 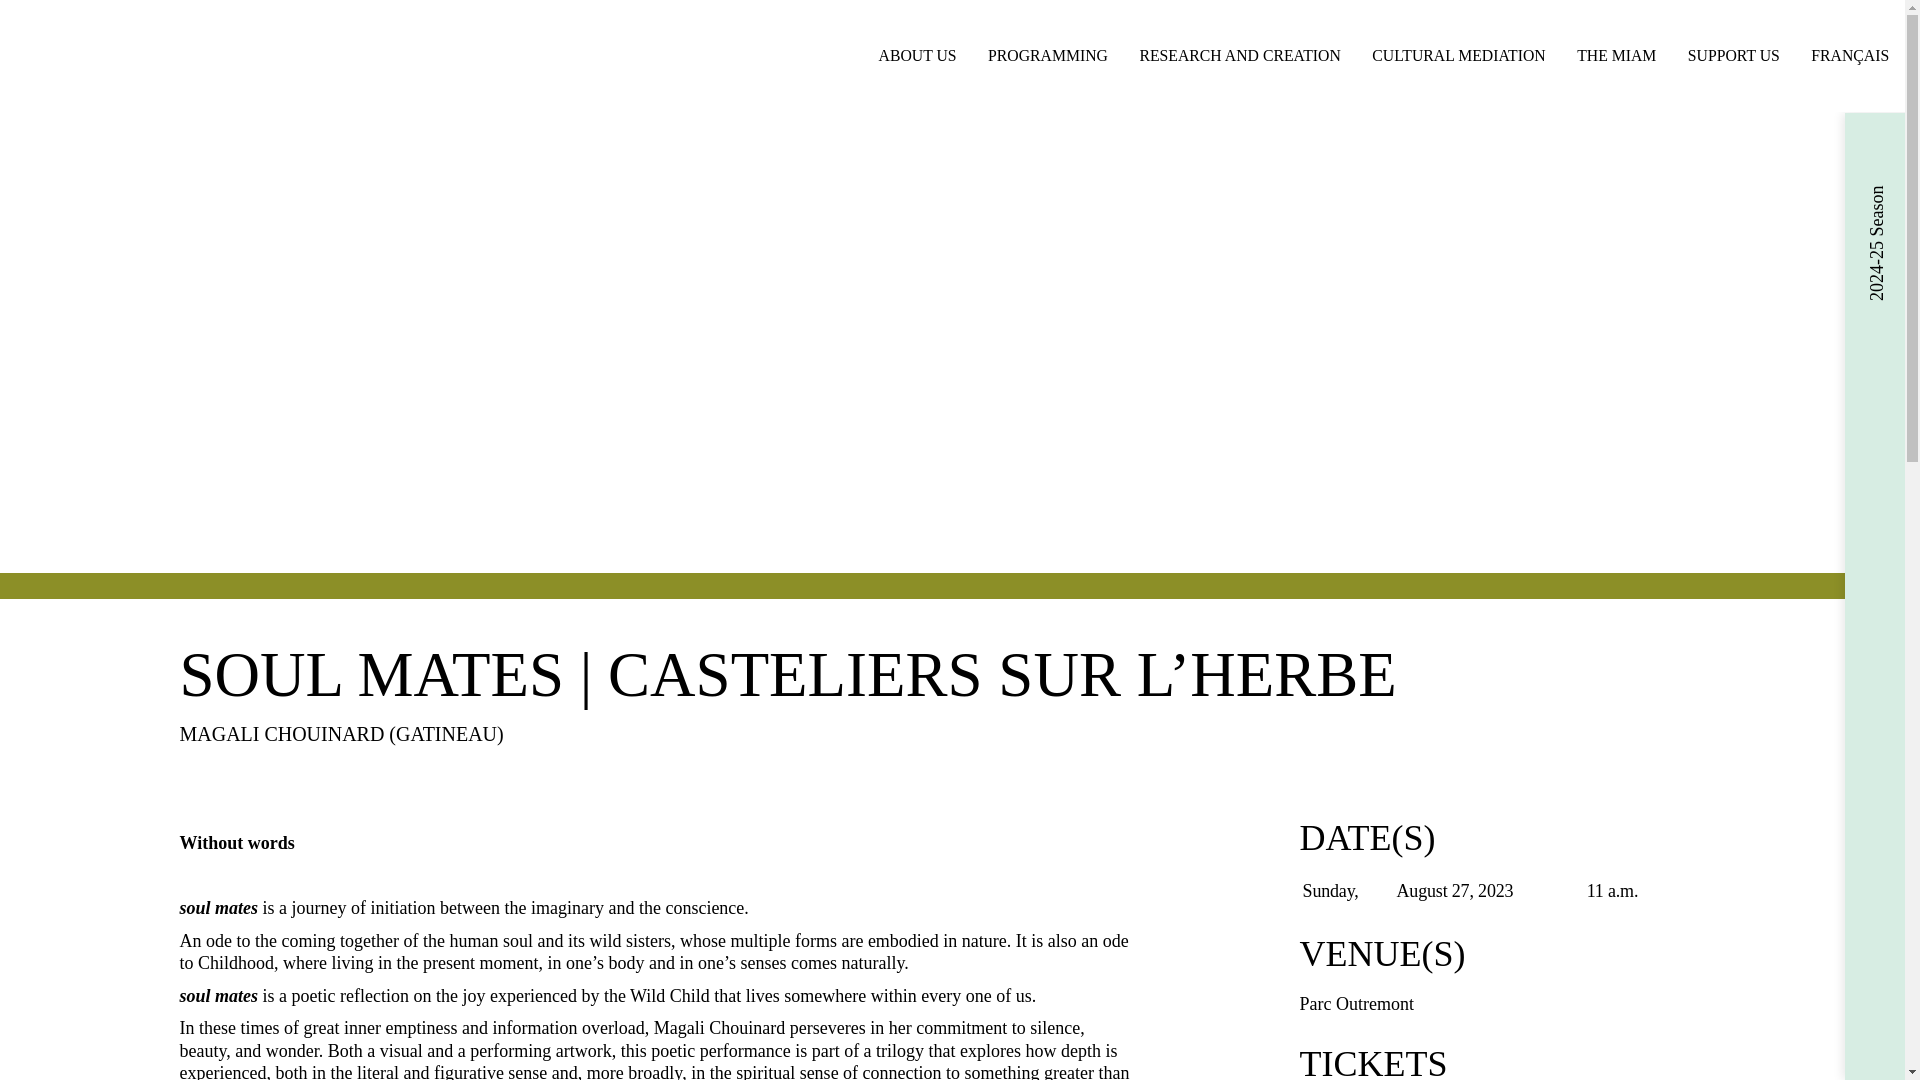 I want to click on RESEARCH AND CREATION, so click(x=1240, y=56).